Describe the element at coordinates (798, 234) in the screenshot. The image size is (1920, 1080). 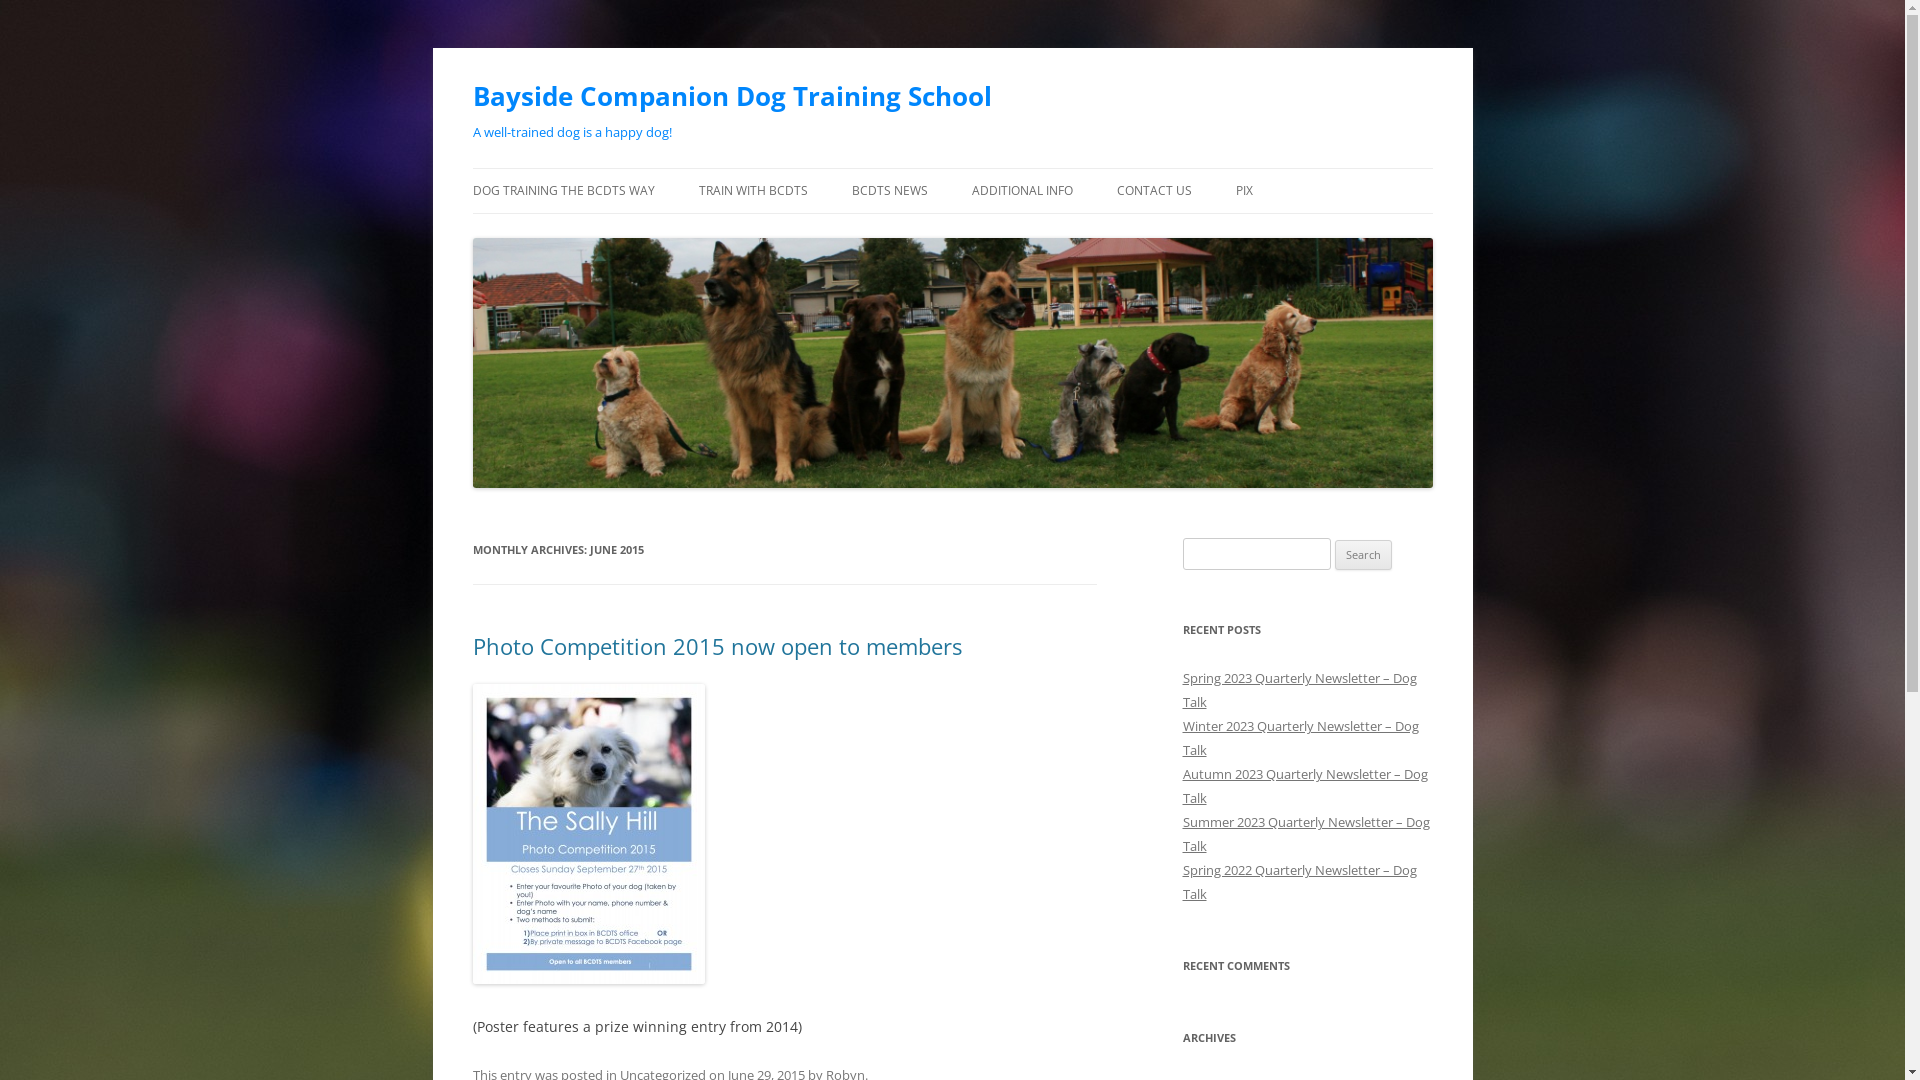
I see `WHERE, WHEN` at that location.